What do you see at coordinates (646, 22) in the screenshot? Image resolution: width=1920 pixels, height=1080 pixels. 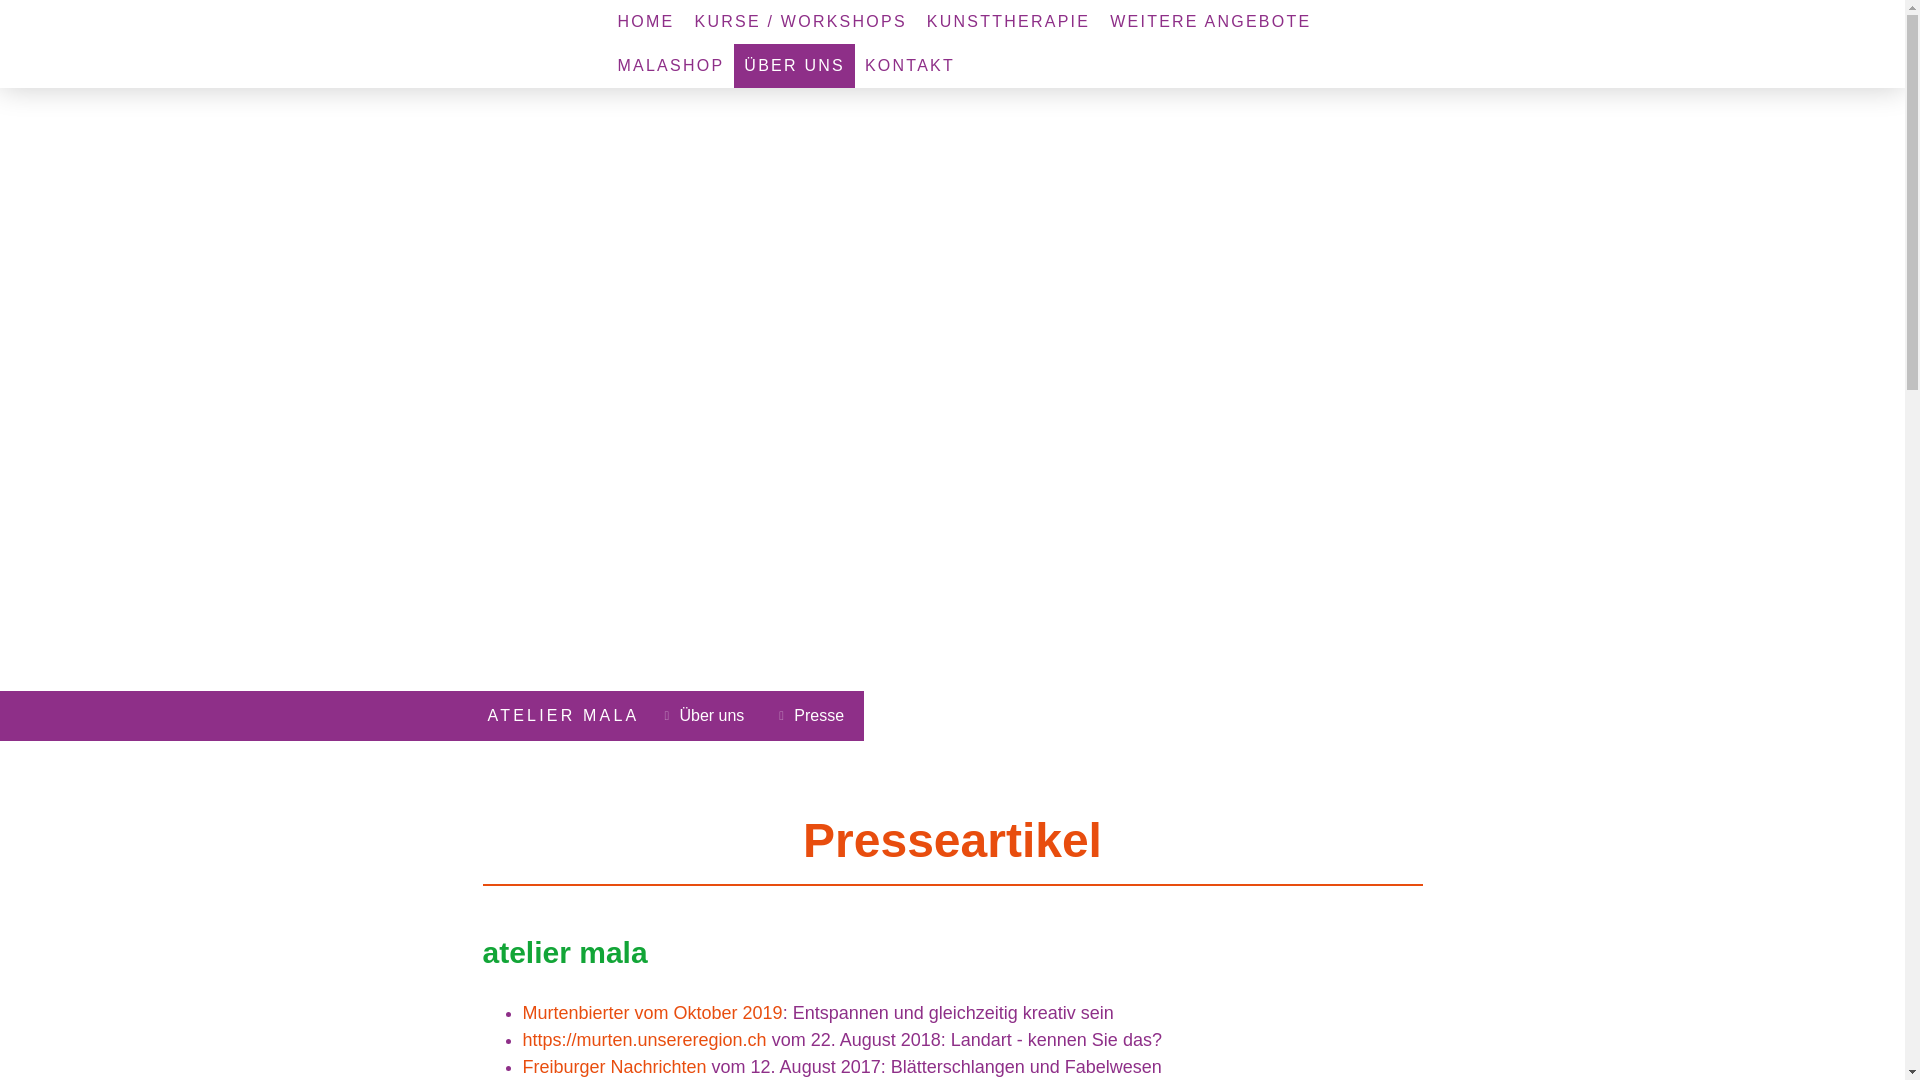 I see `HOME` at bounding box center [646, 22].